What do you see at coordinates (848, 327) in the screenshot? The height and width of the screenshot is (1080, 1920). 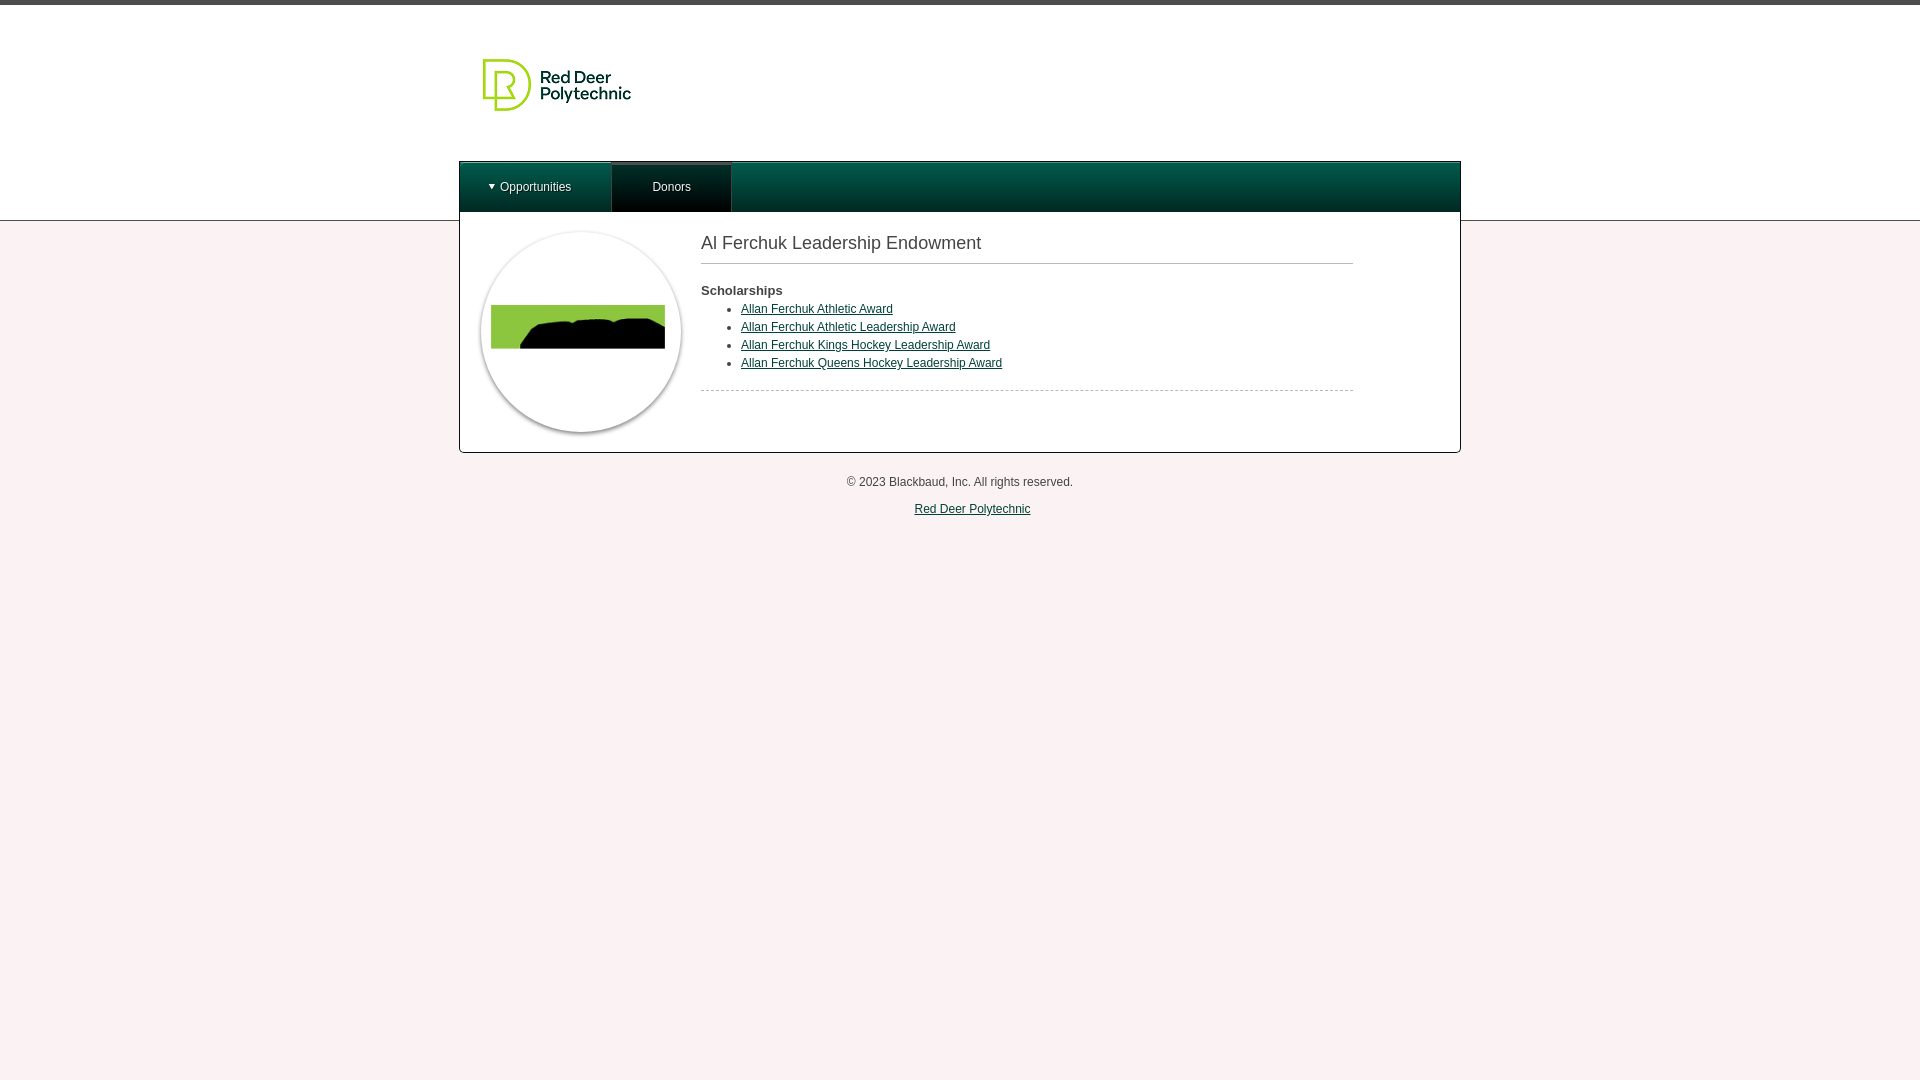 I see `Allan Ferchuk Athletic Leadership Award` at bounding box center [848, 327].